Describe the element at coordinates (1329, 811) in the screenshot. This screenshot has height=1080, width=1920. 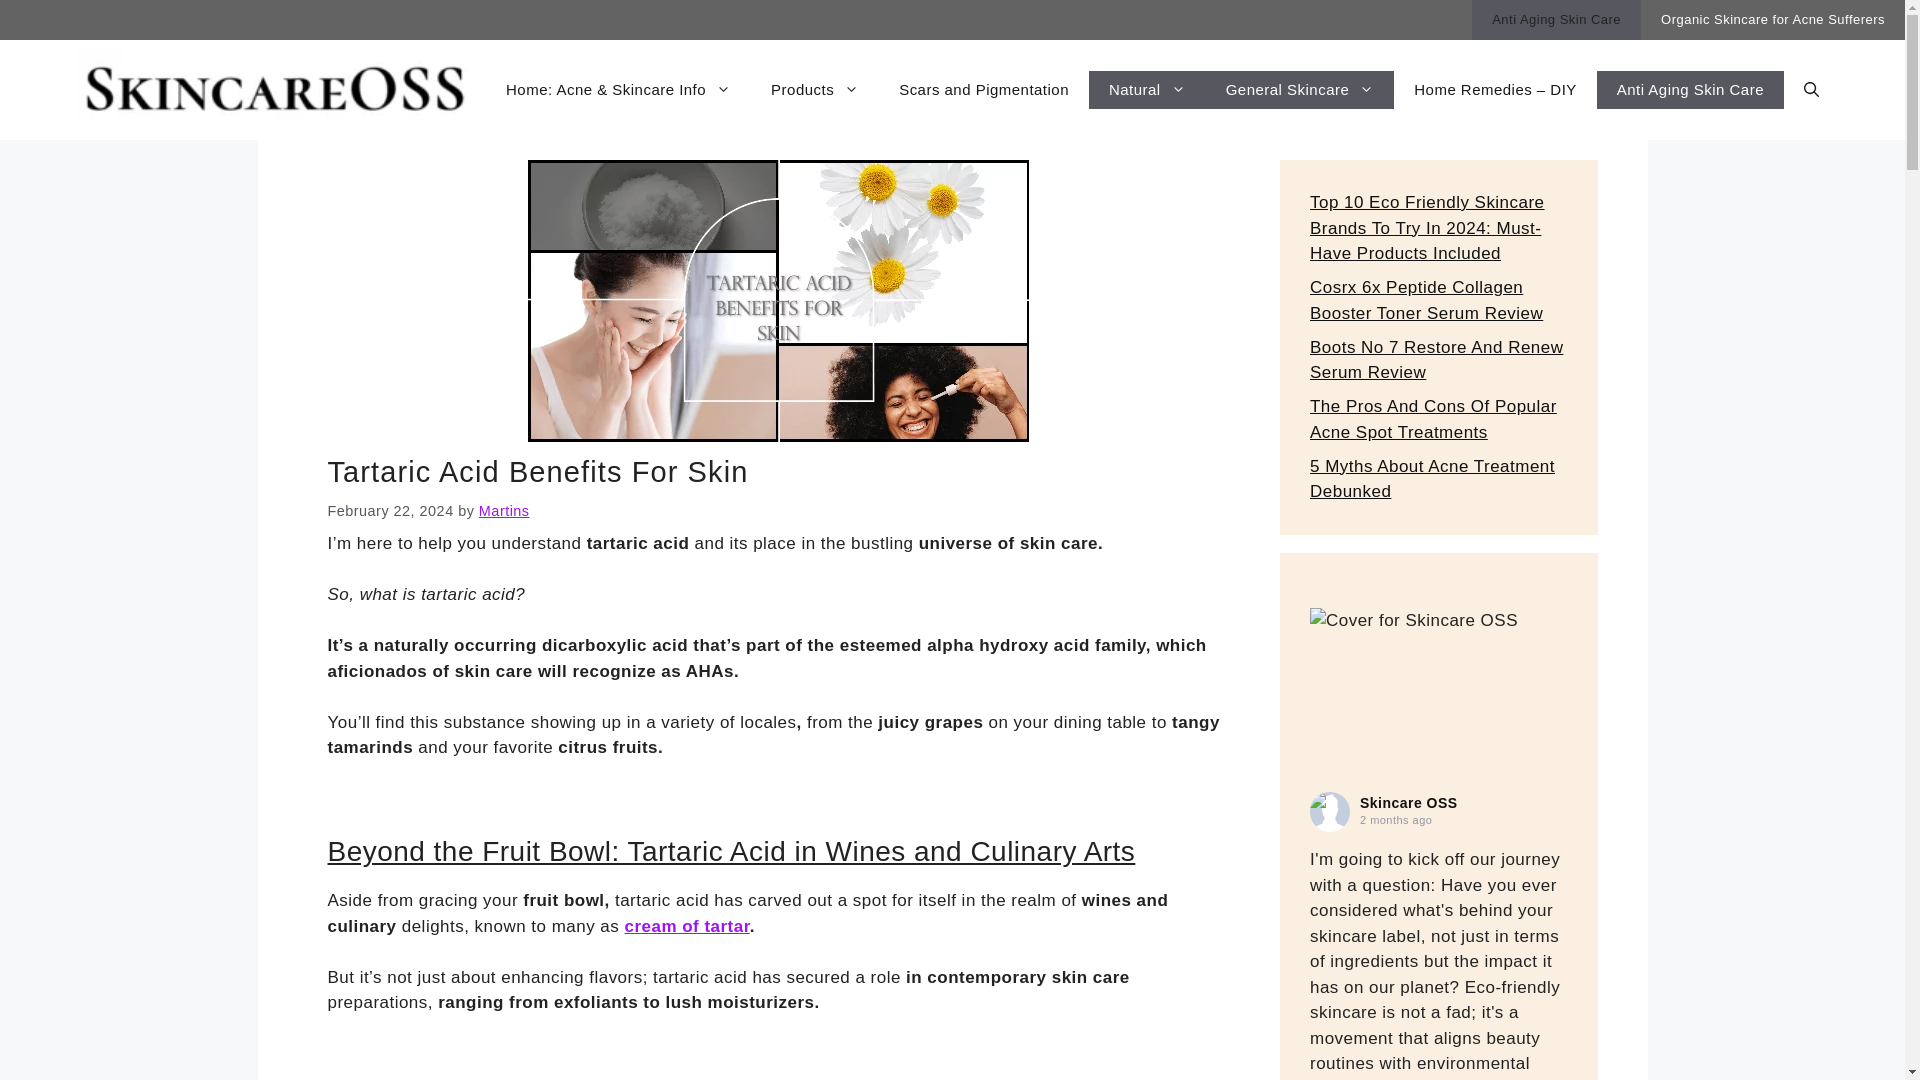
I see `Skincare OSS` at that location.